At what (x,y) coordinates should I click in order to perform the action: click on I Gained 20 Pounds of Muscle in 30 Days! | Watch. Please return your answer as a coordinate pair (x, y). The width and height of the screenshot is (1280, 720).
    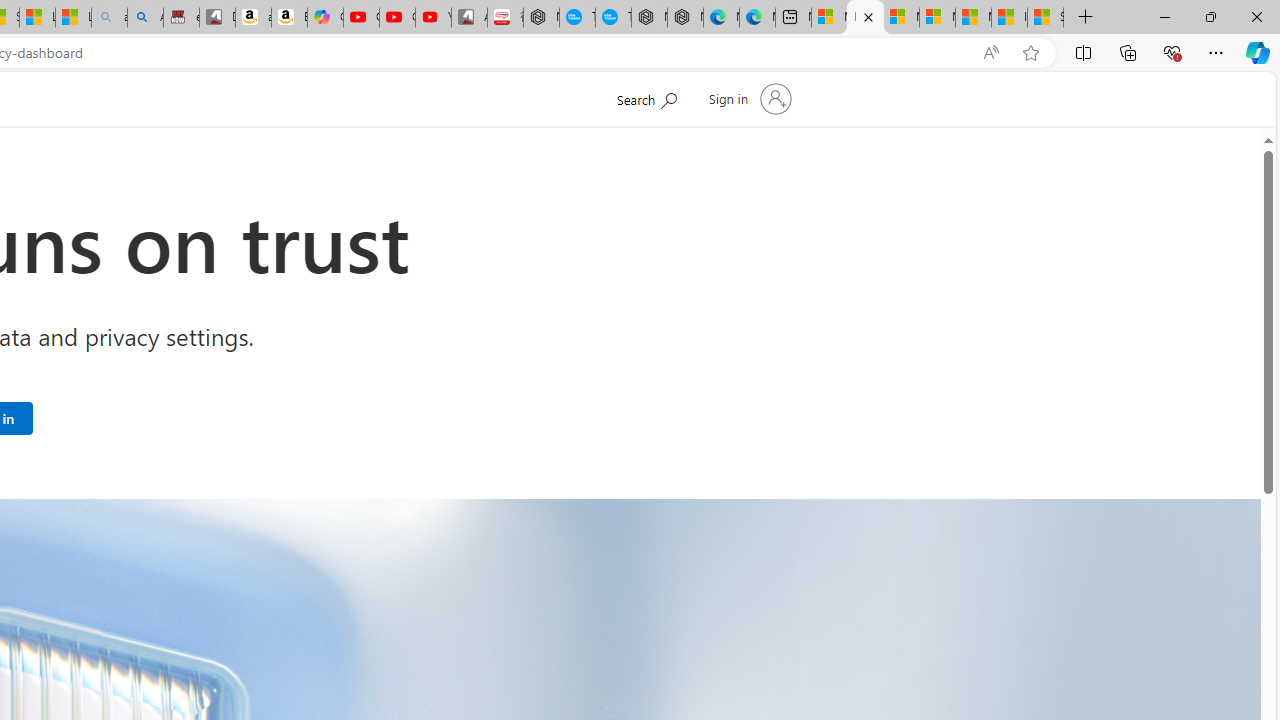
    Looking at the image, I should click on (1009, 18).